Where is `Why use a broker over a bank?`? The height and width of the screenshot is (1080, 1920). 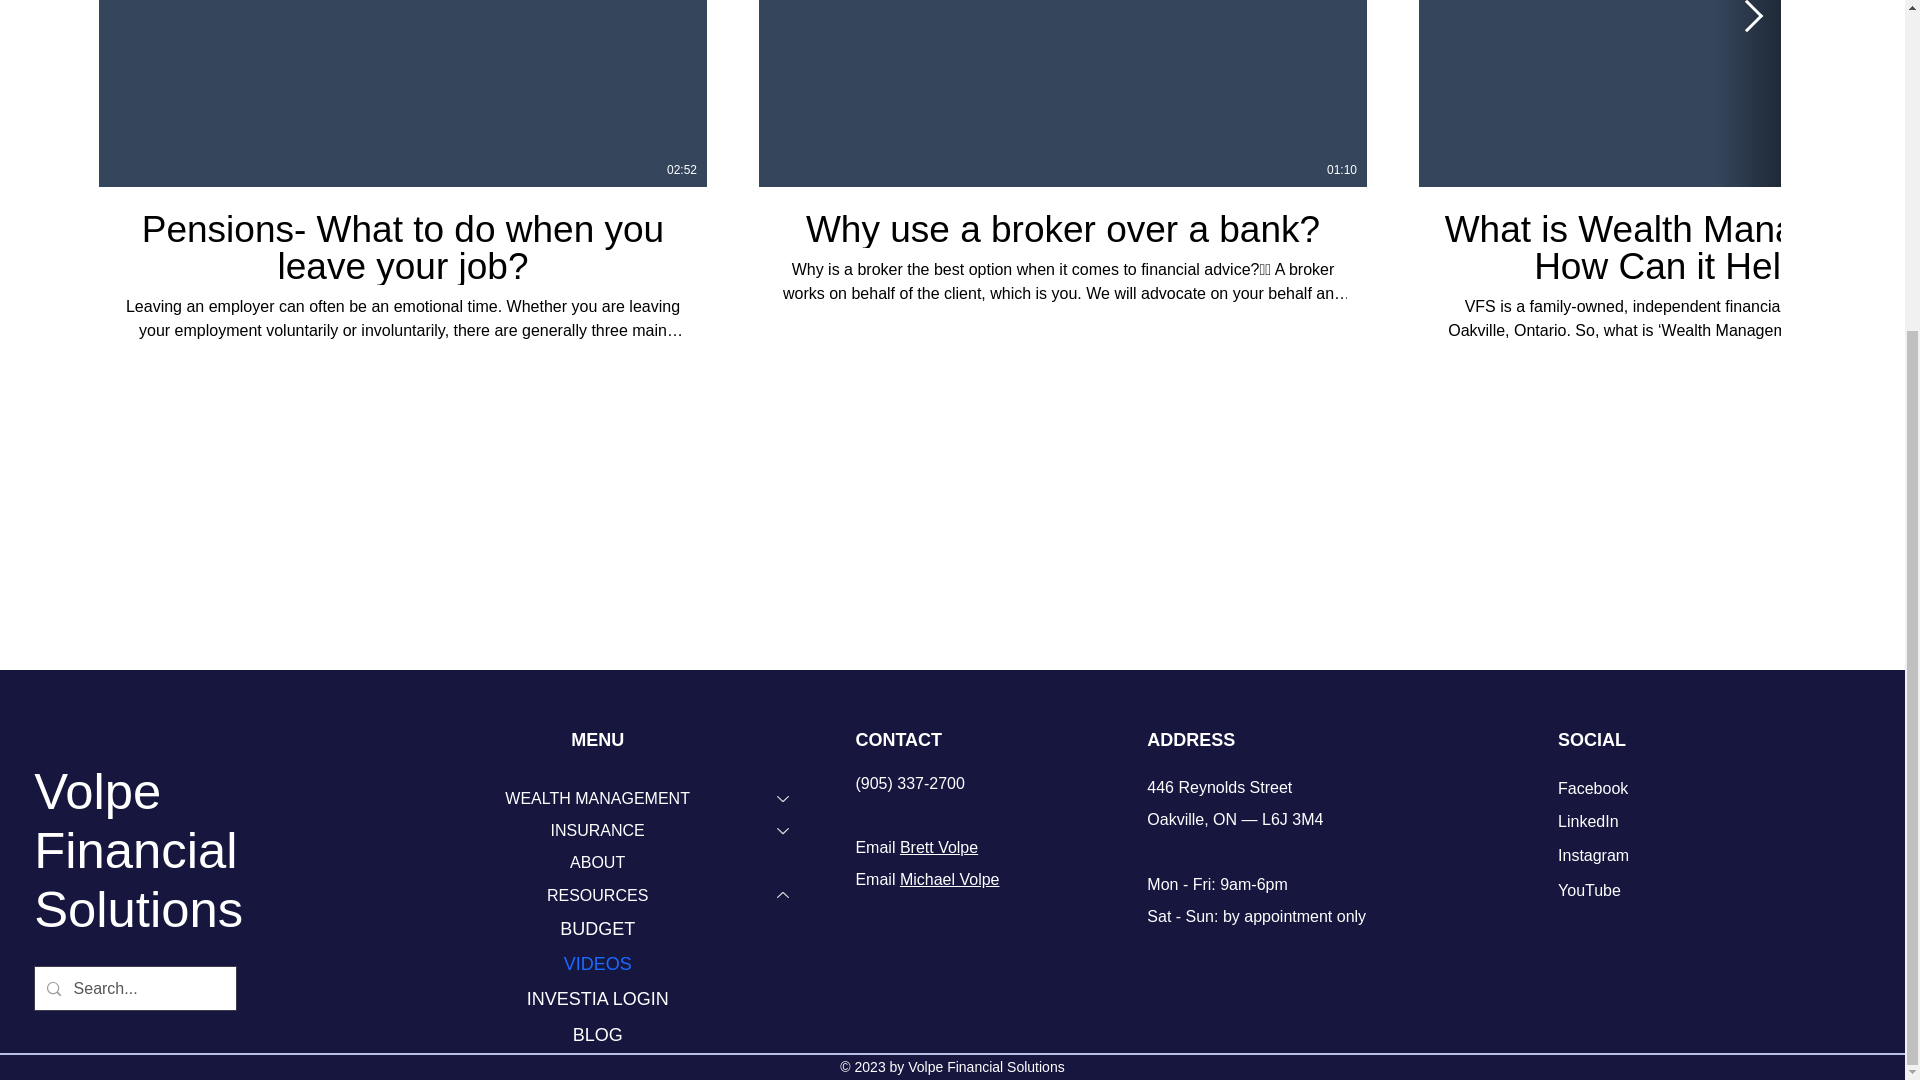
Why use a broker over a bank? is located at coordinates (1063, 228).